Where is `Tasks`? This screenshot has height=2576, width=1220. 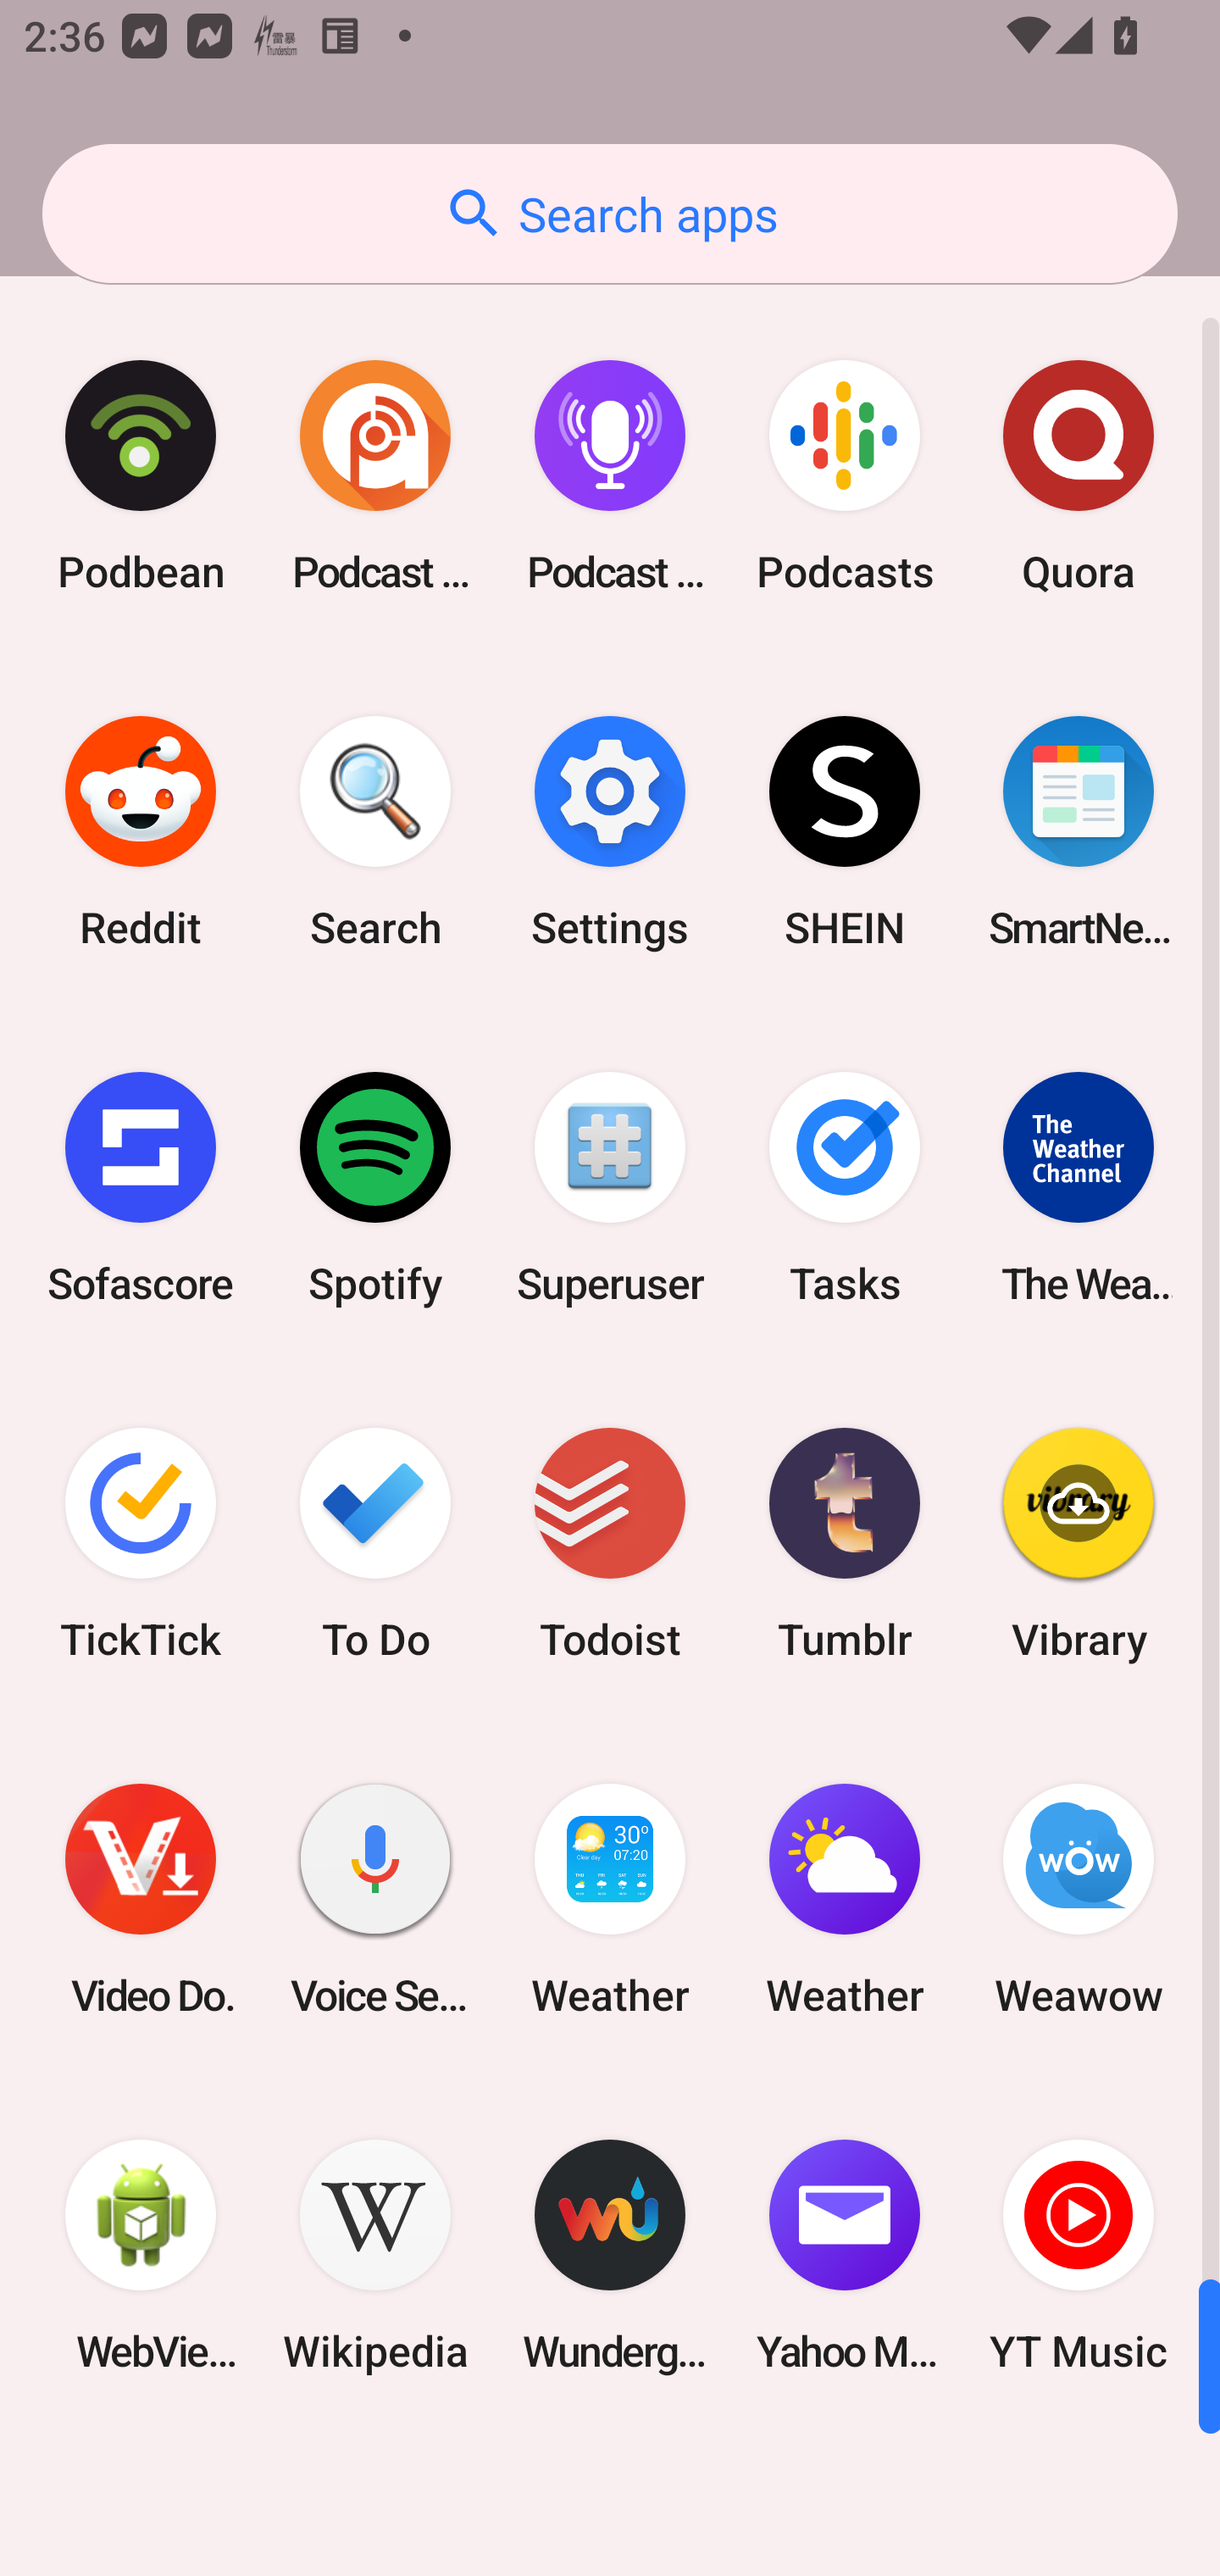
Tasks is located at coordinates (844, 1187).